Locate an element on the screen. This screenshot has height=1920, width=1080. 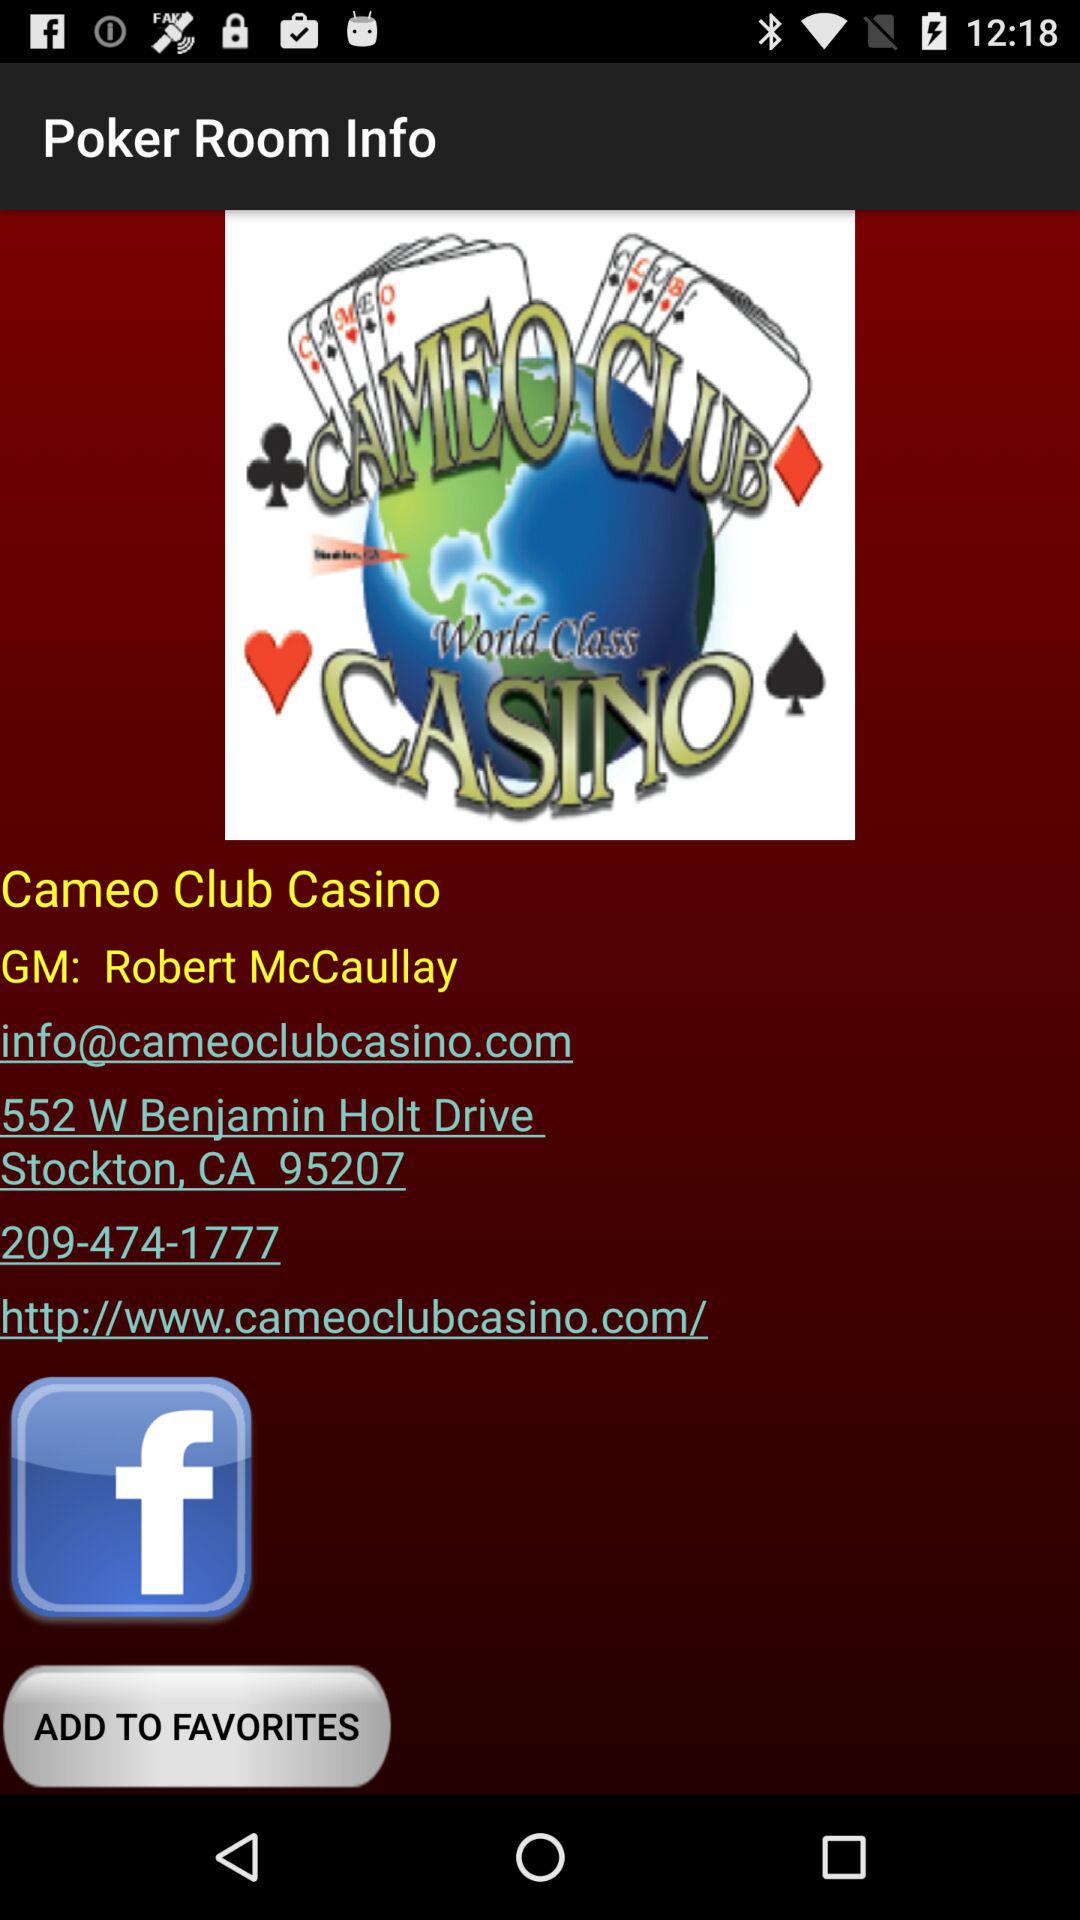
choose http www cameoclubcasino icon is located at coordinates (354, 1308).